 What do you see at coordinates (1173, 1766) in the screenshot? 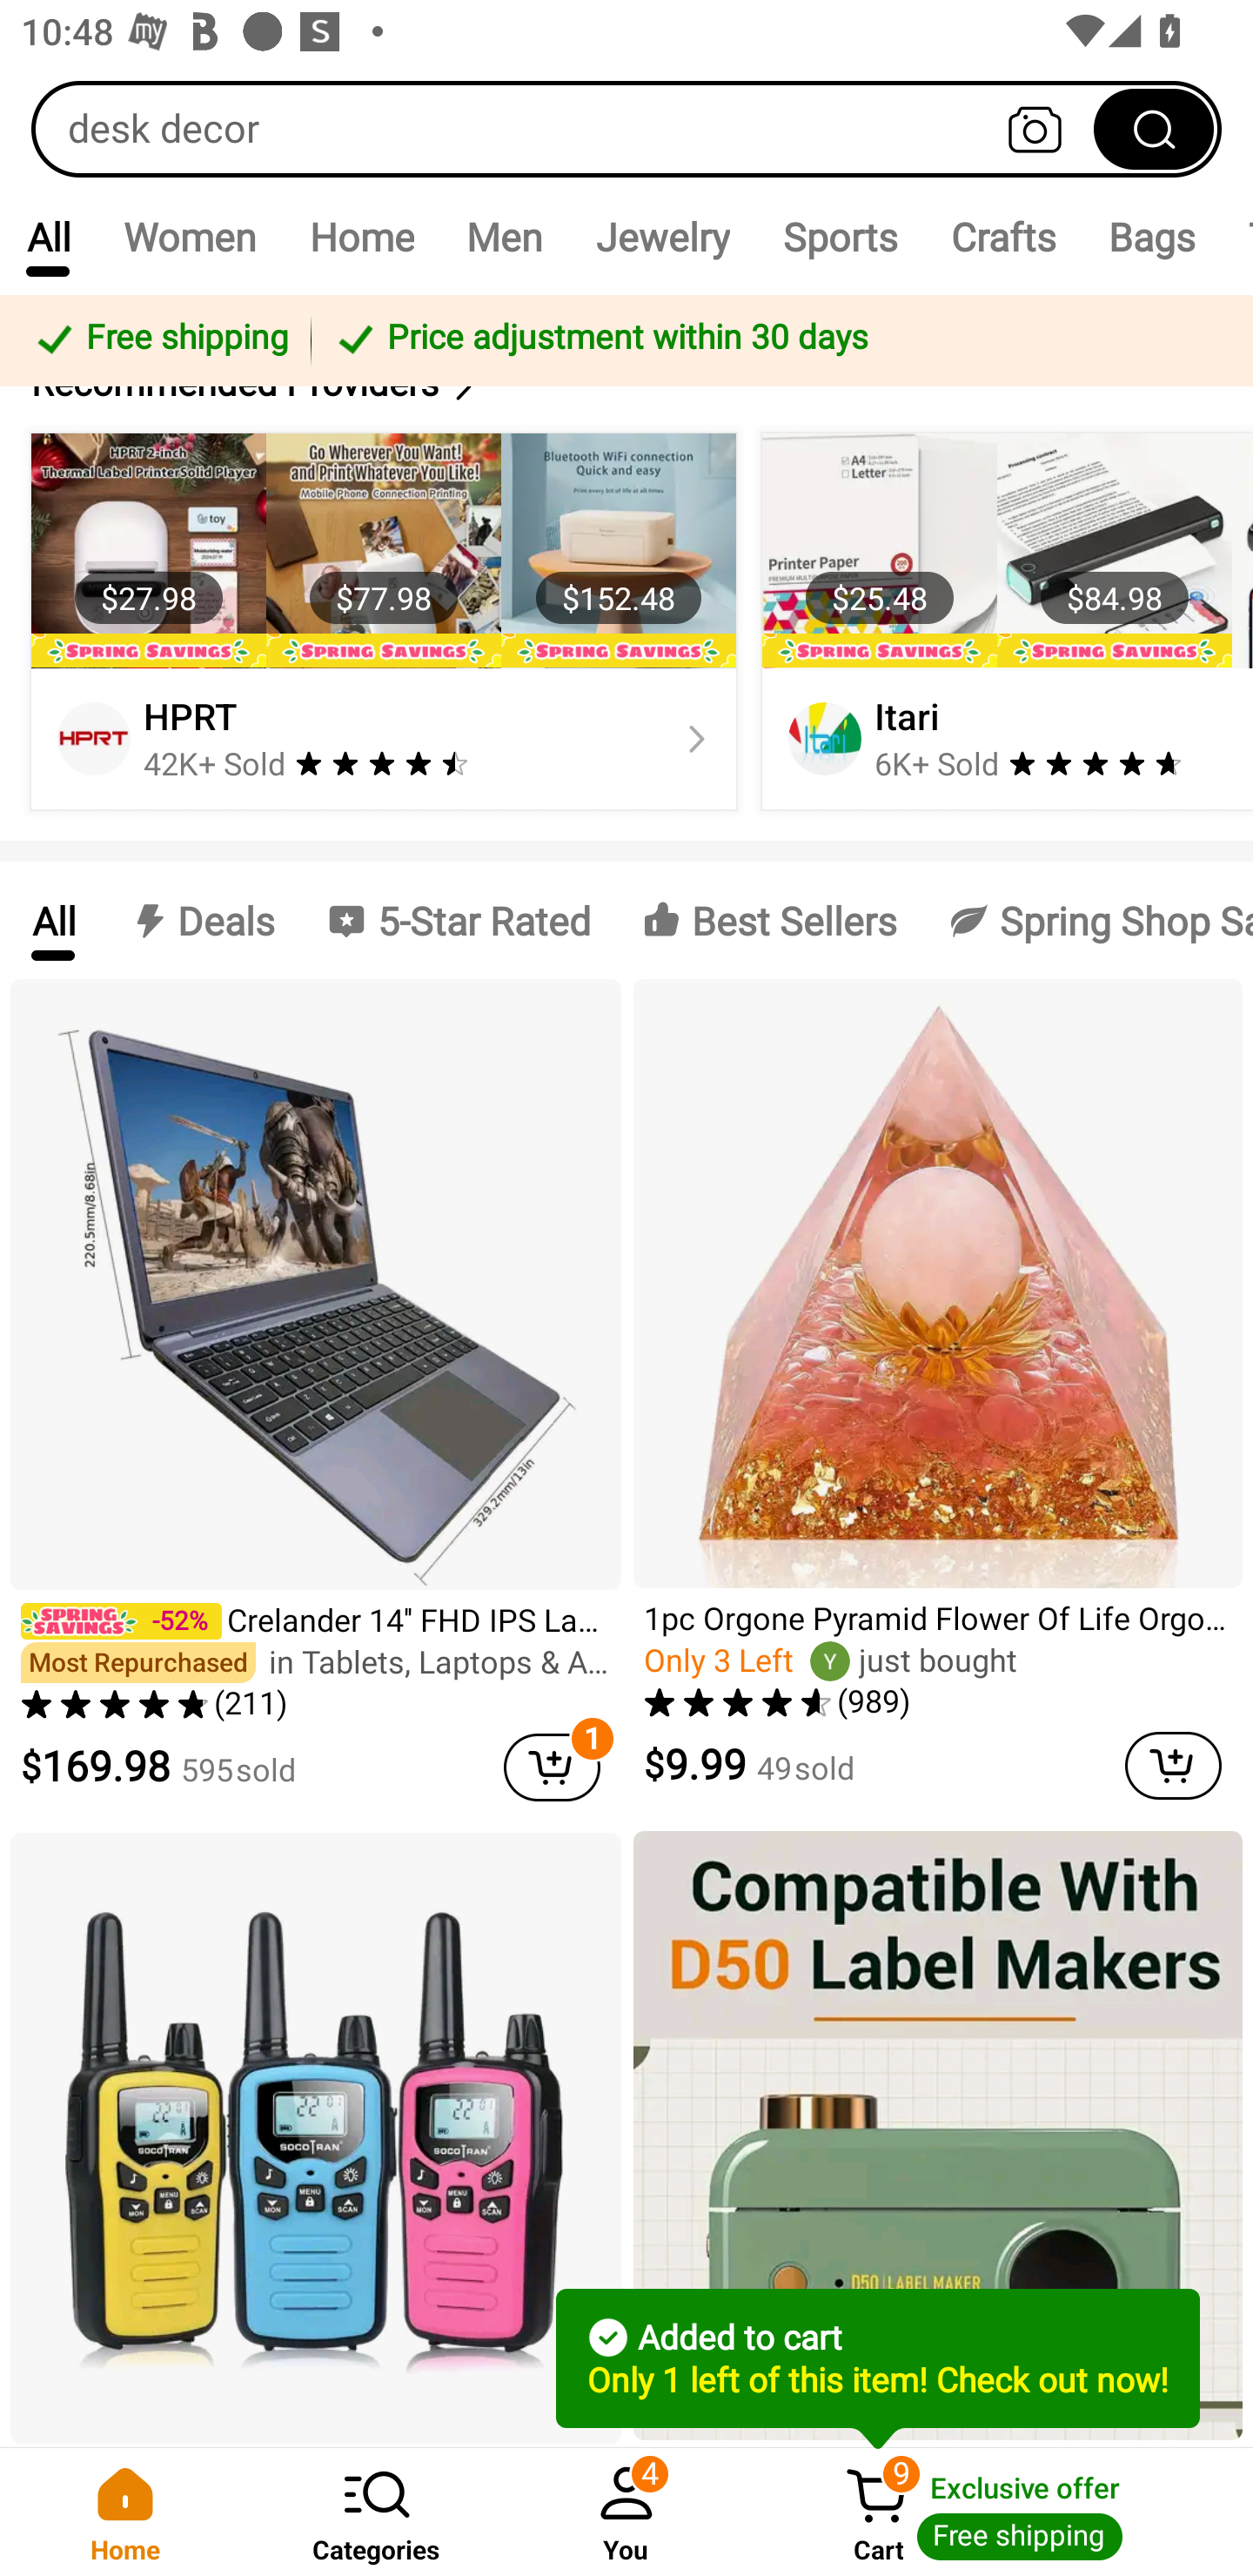
I see `cart delete` at bounding box center [1173, 1766].